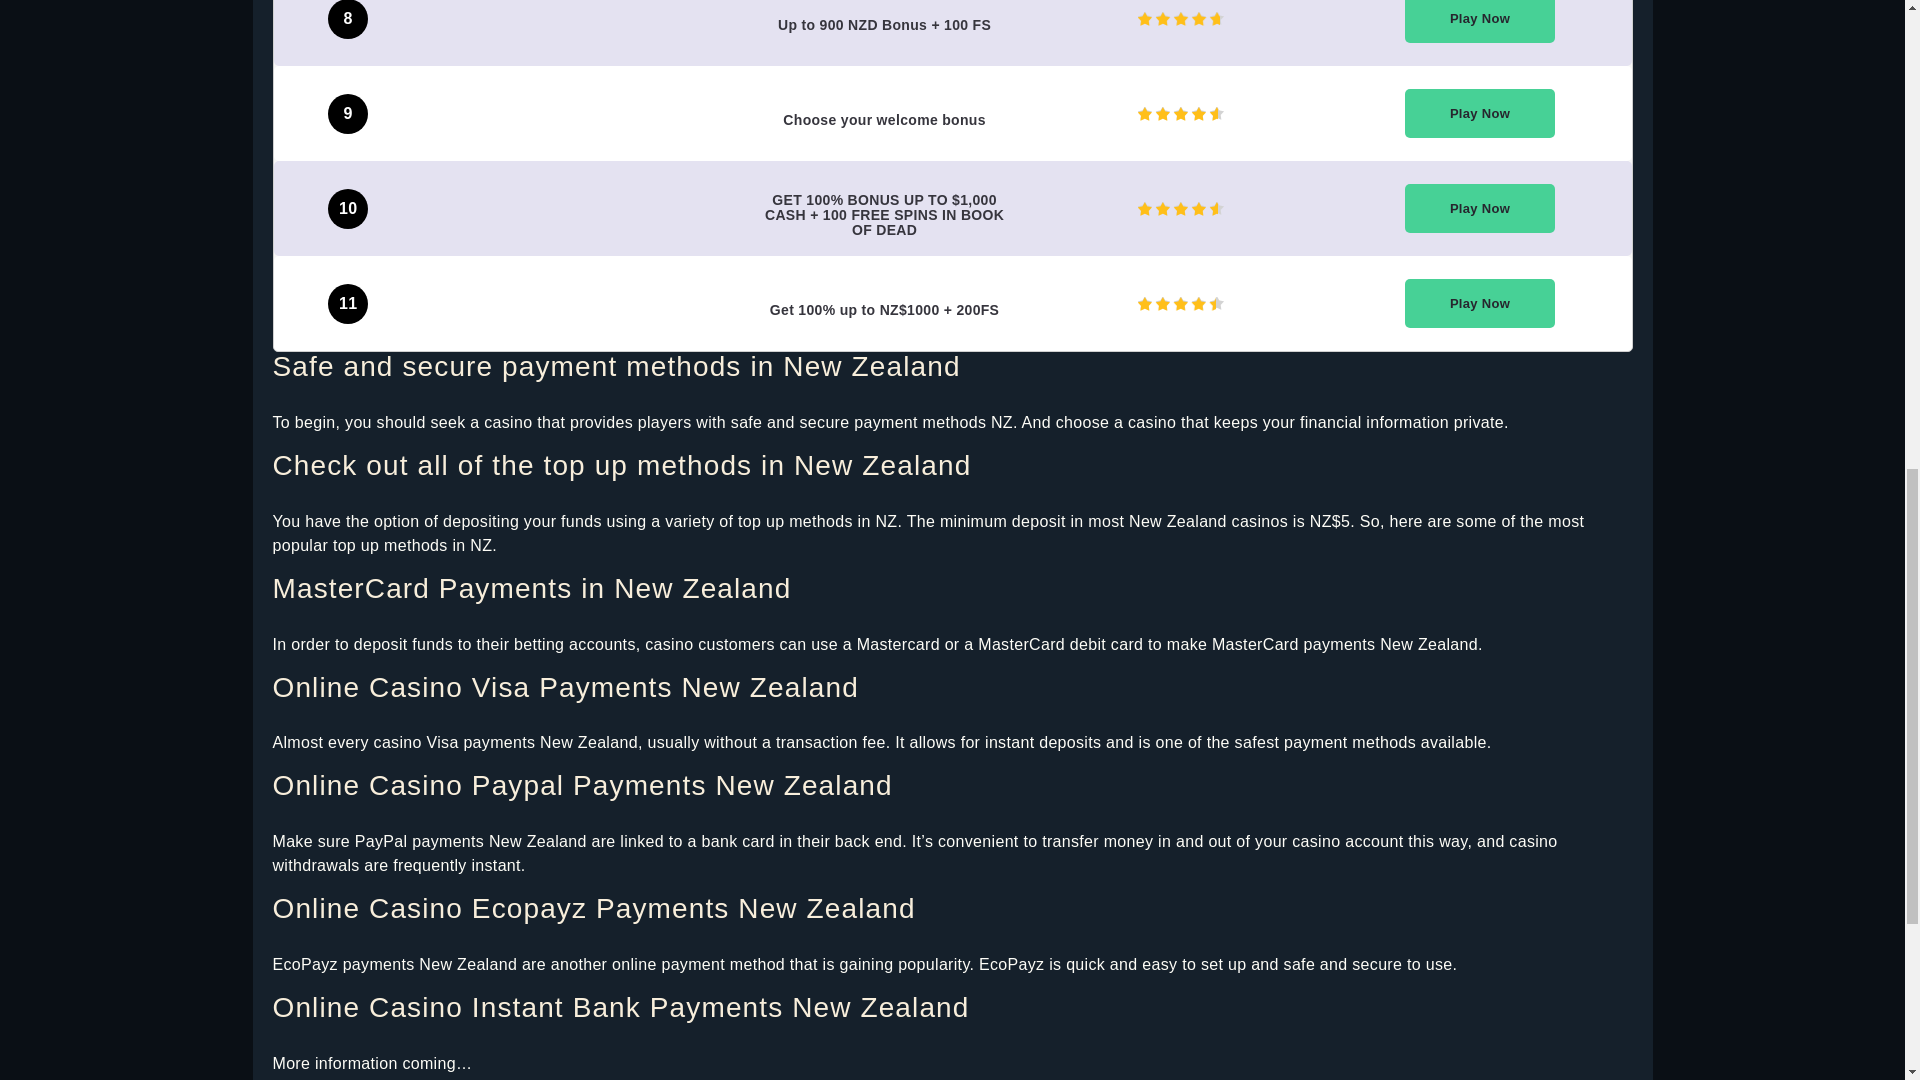  Describe the element at coordinates (1480, 22) in the screenshot. I see `Play Now` at that location.